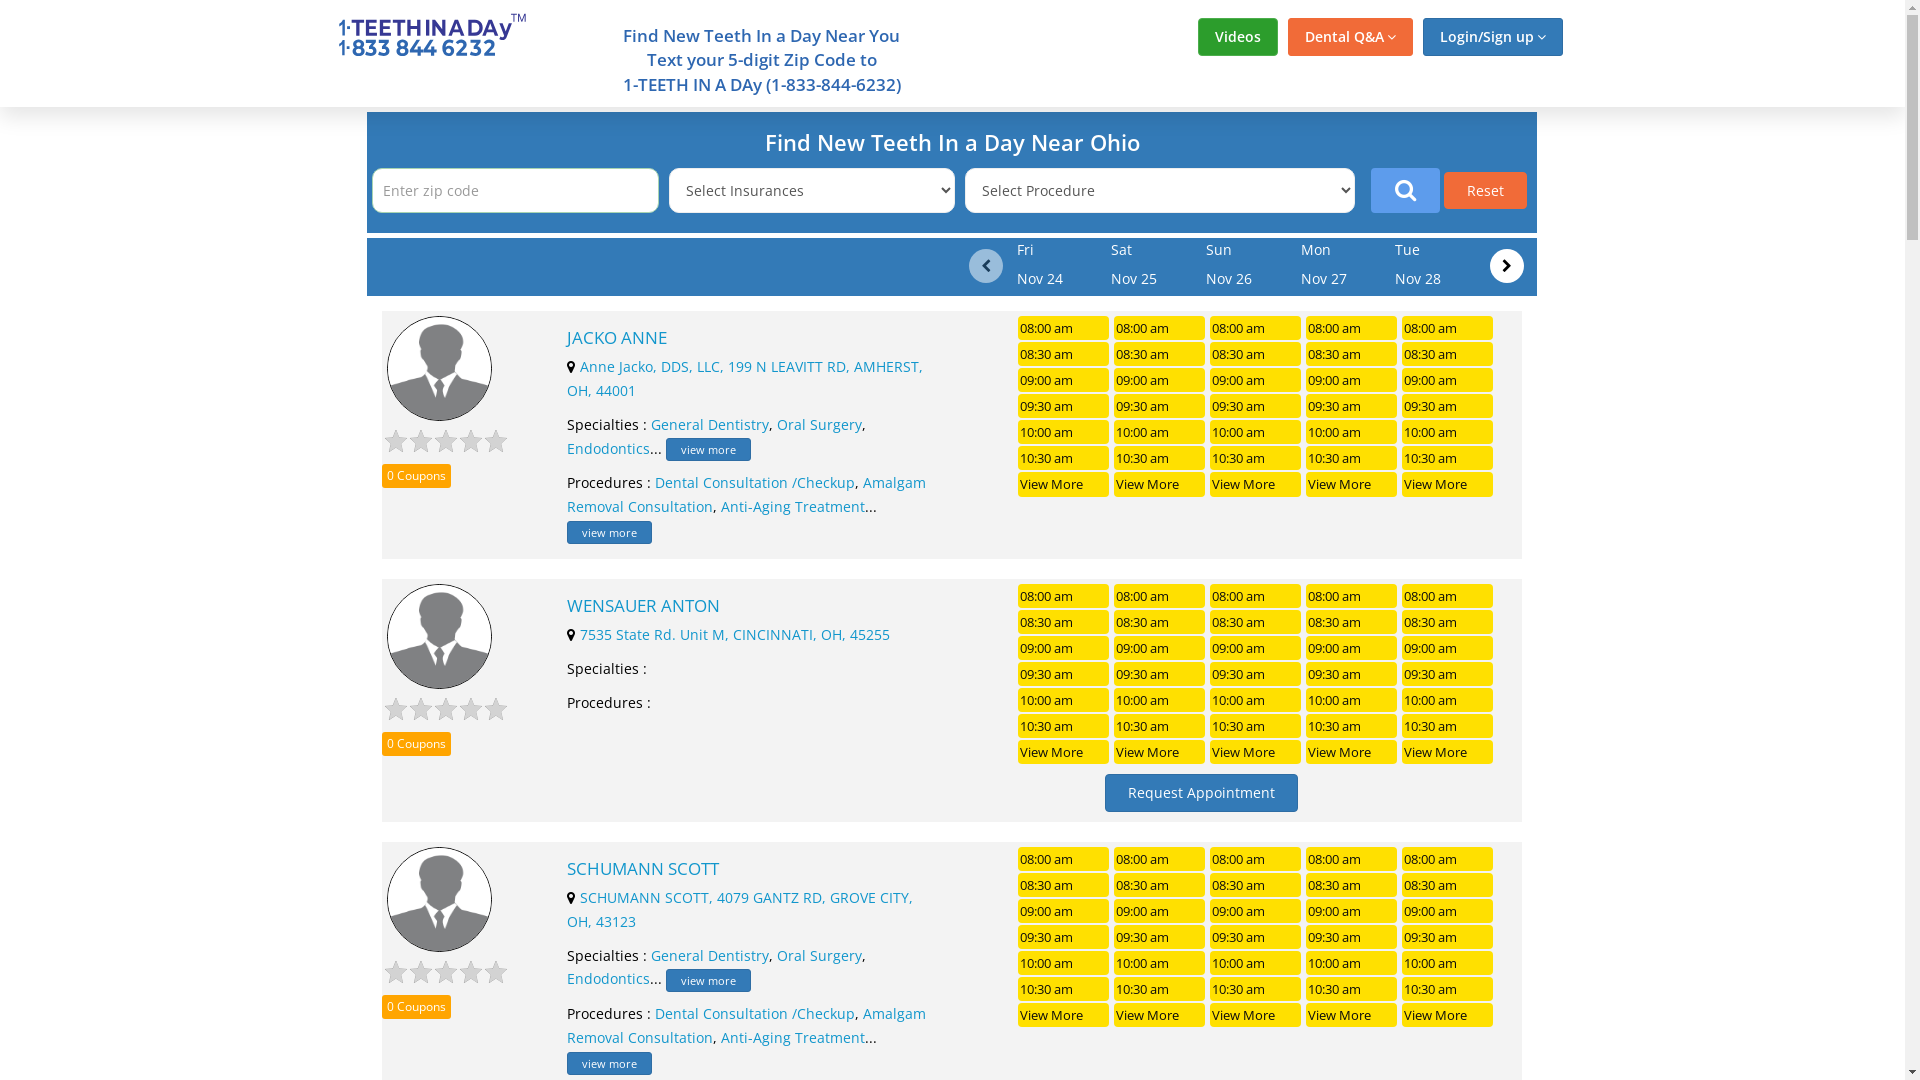 This screenshot has width=1920, height=1080. Describe the element at coordinates (1063, 648) in the screenshot. I see `09:00 am` at that location.